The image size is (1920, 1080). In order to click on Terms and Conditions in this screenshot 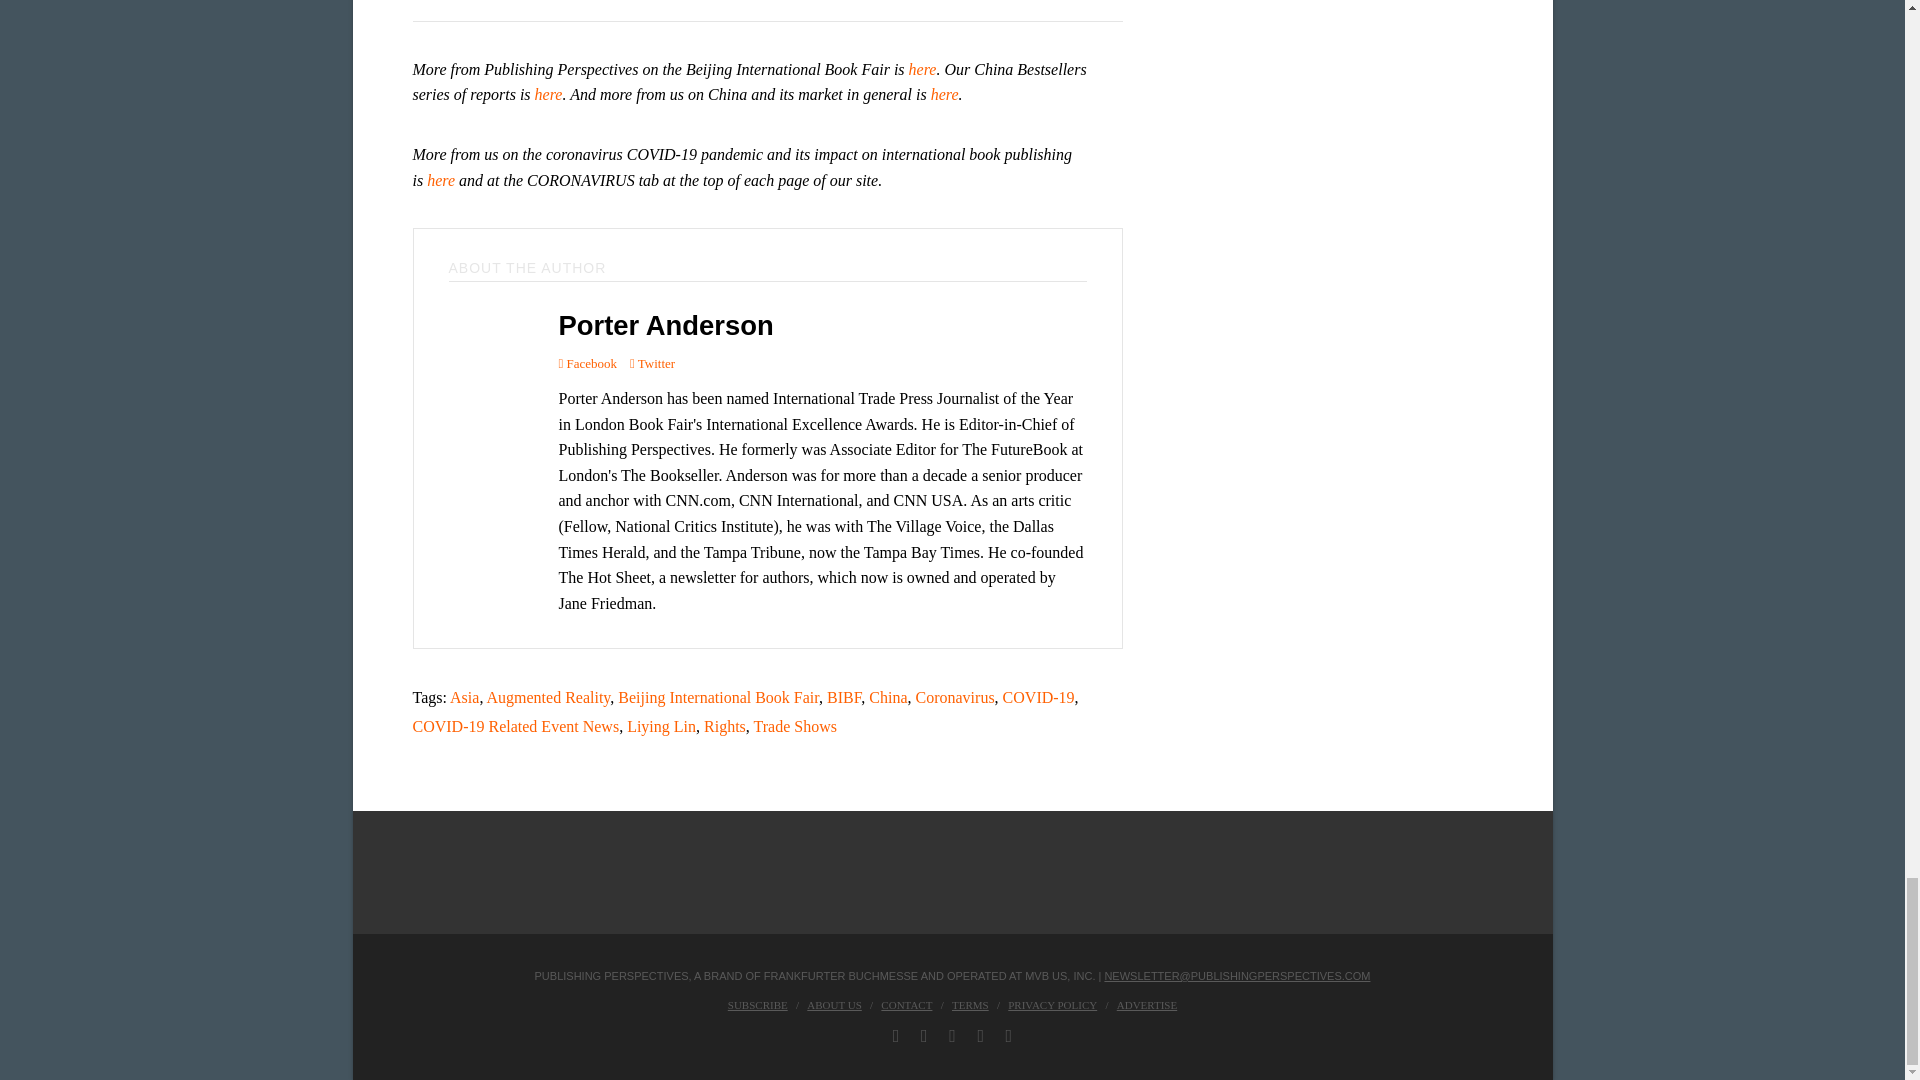, I will do `click(970, 1004)`.